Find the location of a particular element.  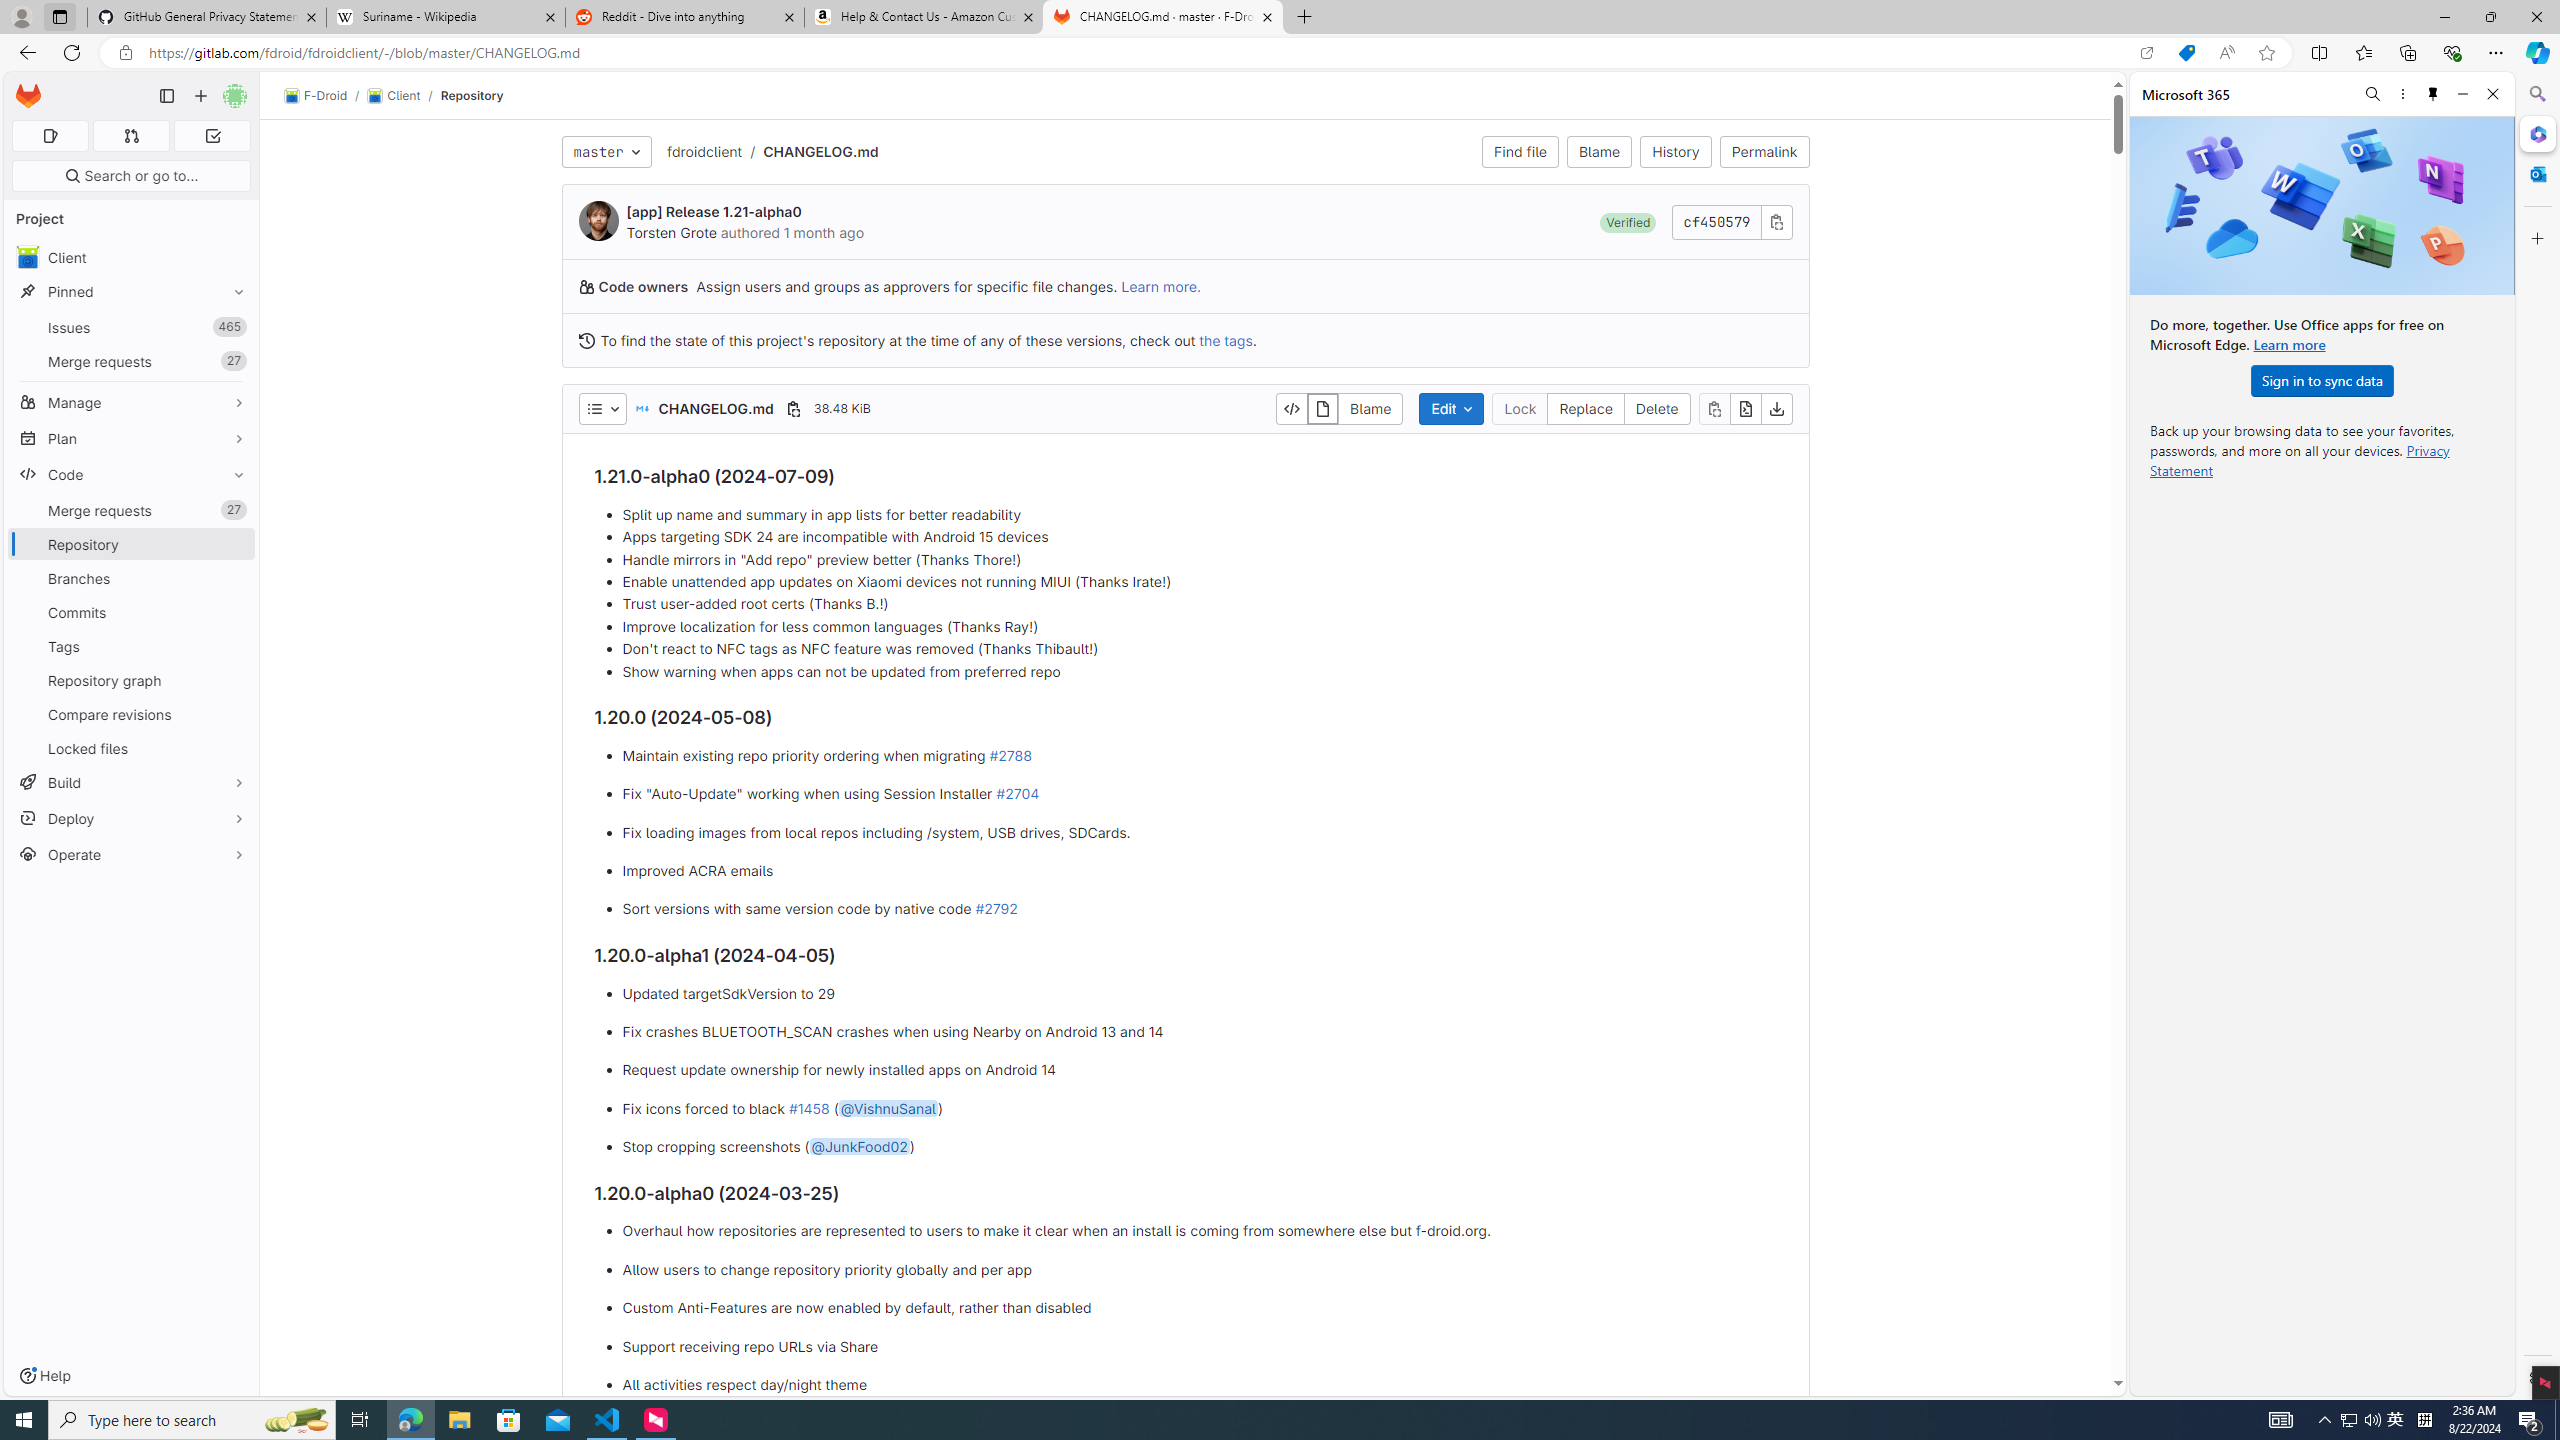

Branches is located at coordinates (132, 578).